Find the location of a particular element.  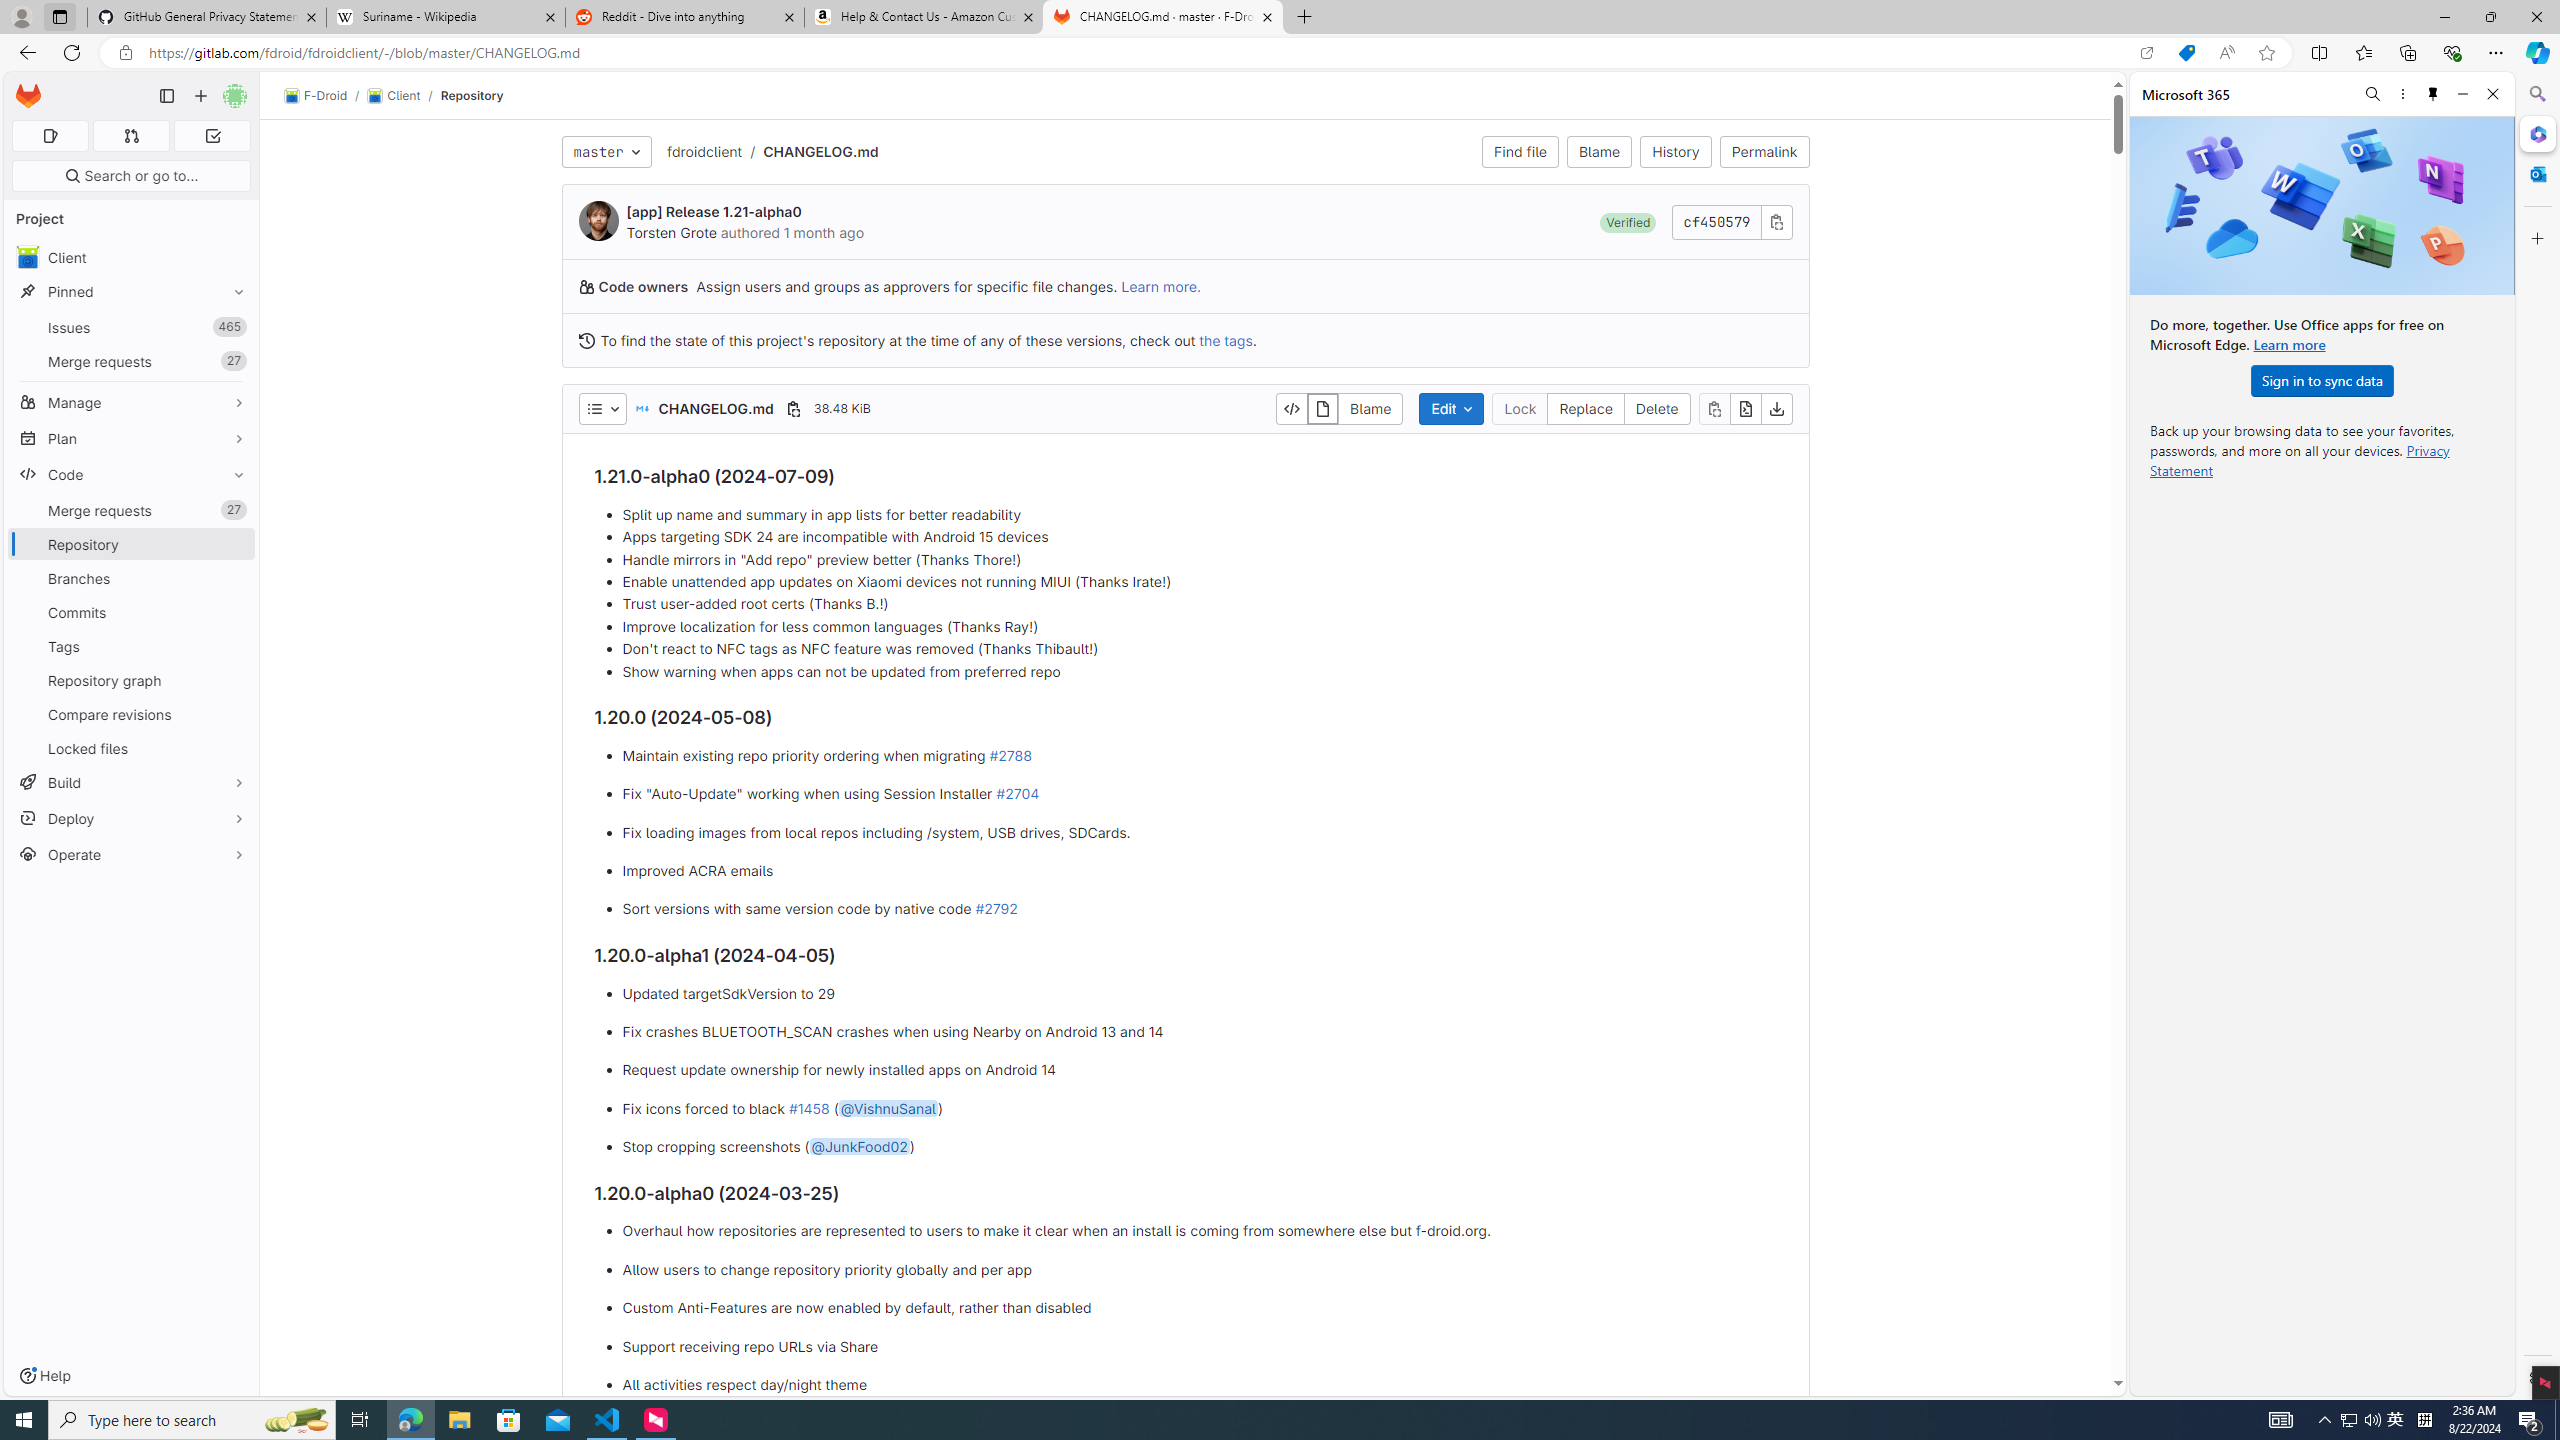

Branches is located at coordinates (132, 578).